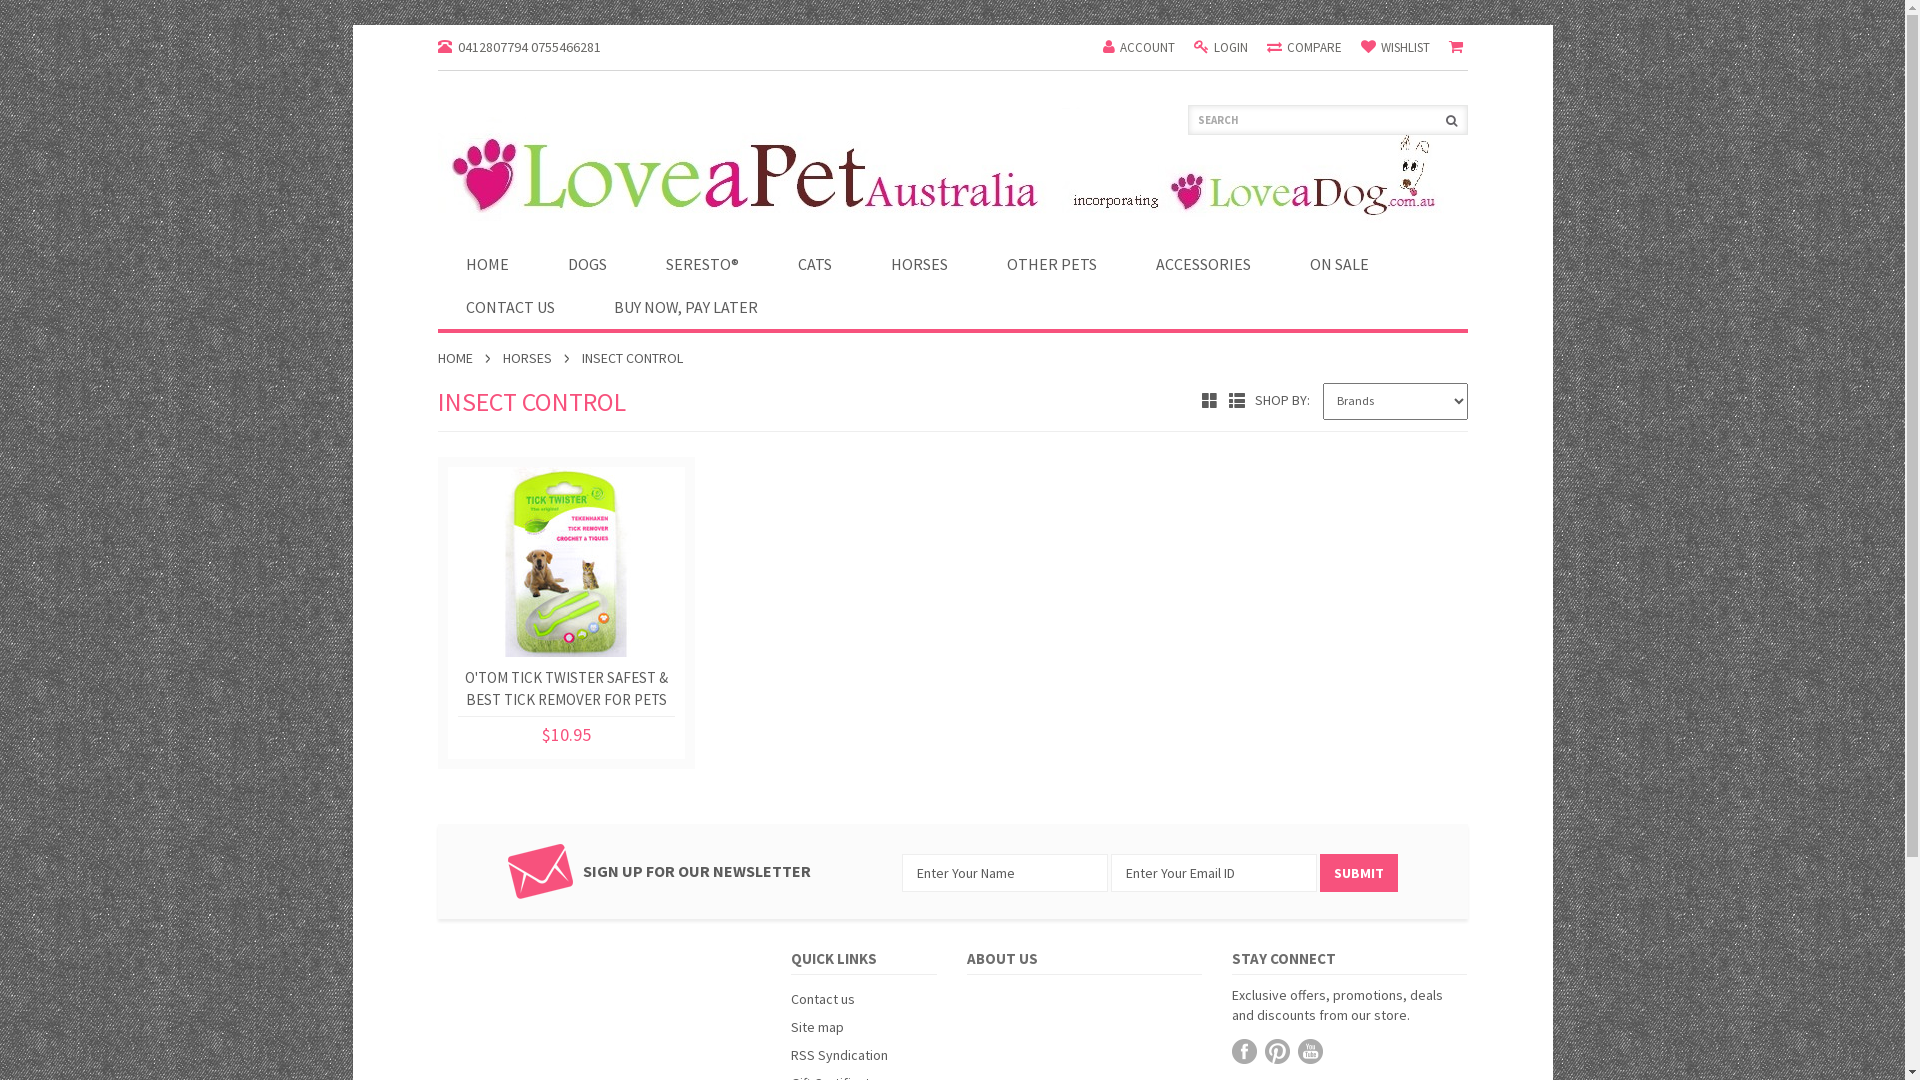 The height and width of the screenshot is (1080, 1920). Describe the element at coordinates (1221, 47) in the screenshot. I see `LOGIN` at that location.